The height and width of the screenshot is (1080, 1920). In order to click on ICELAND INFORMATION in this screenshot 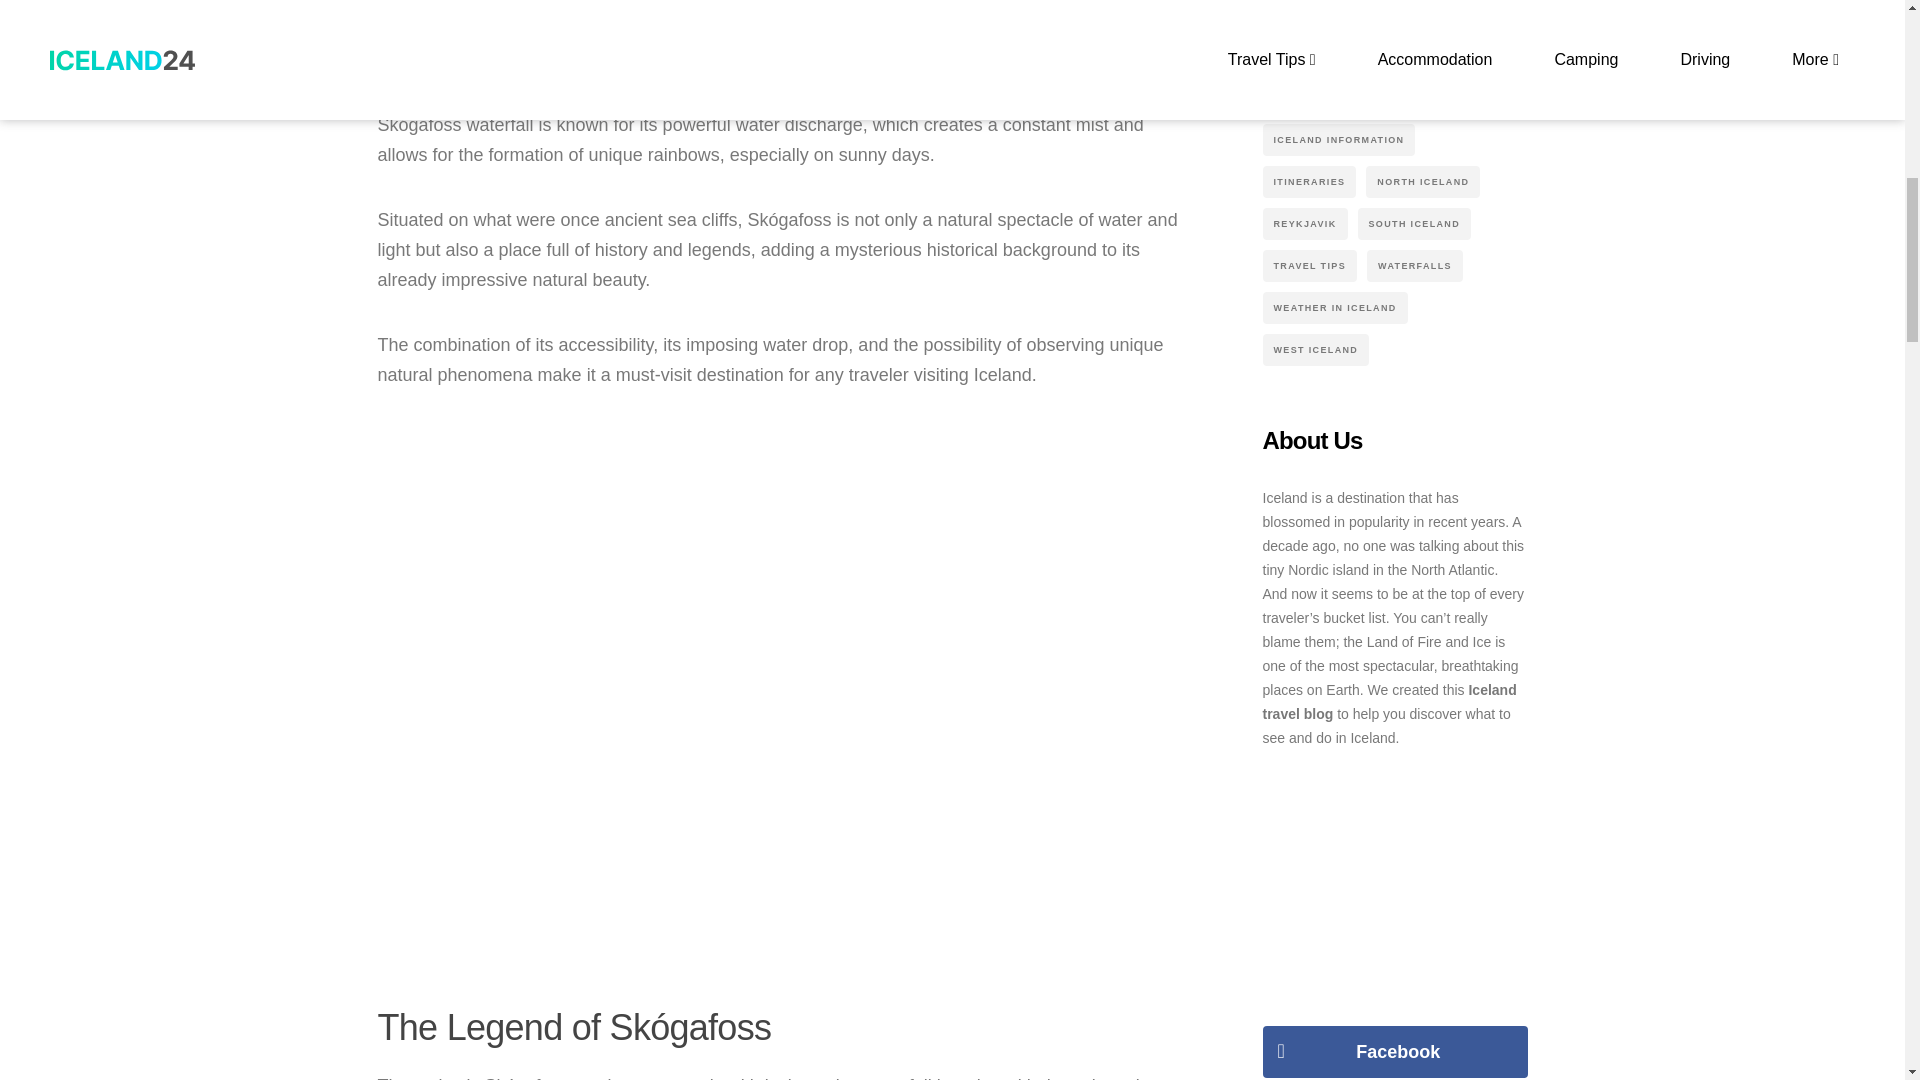, I will do `click(1338, 140)`.